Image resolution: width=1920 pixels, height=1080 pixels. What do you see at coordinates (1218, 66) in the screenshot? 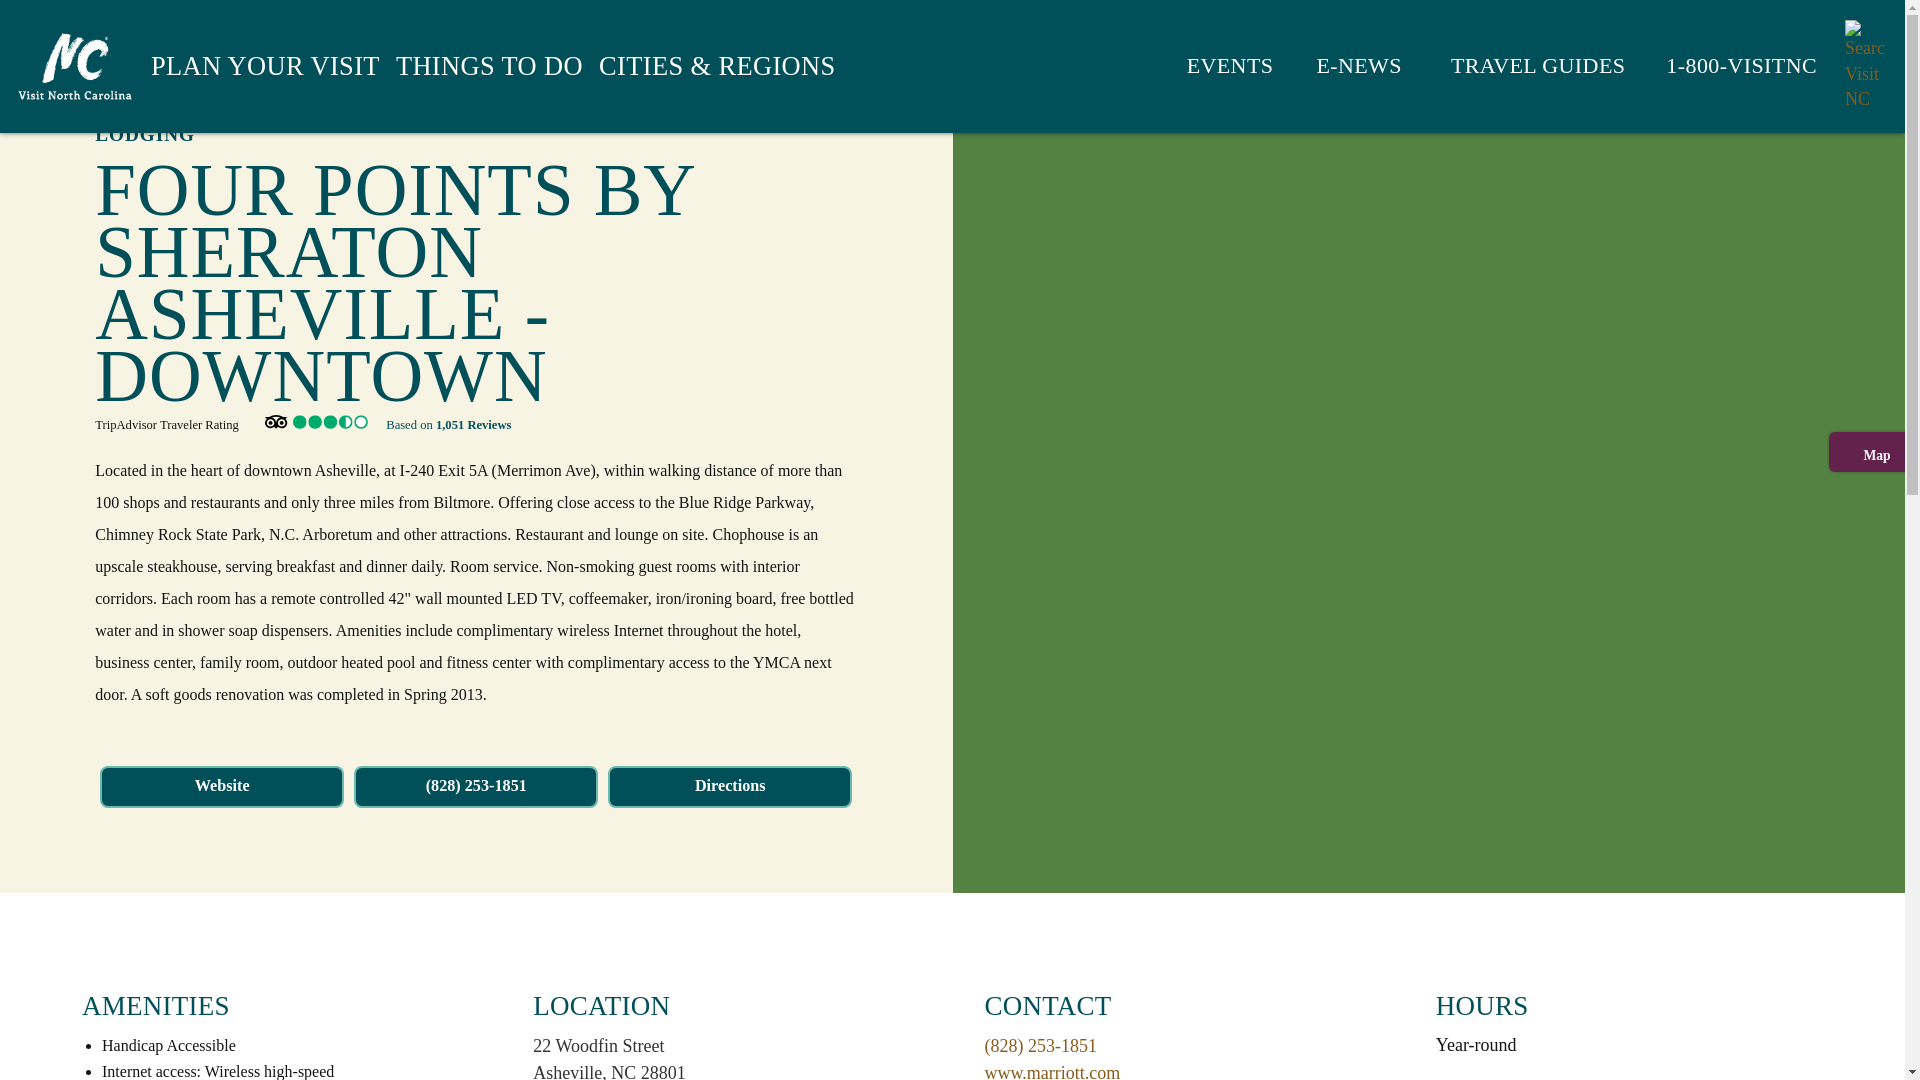
I see `EVENTS` at bounding box center [1218, 66].